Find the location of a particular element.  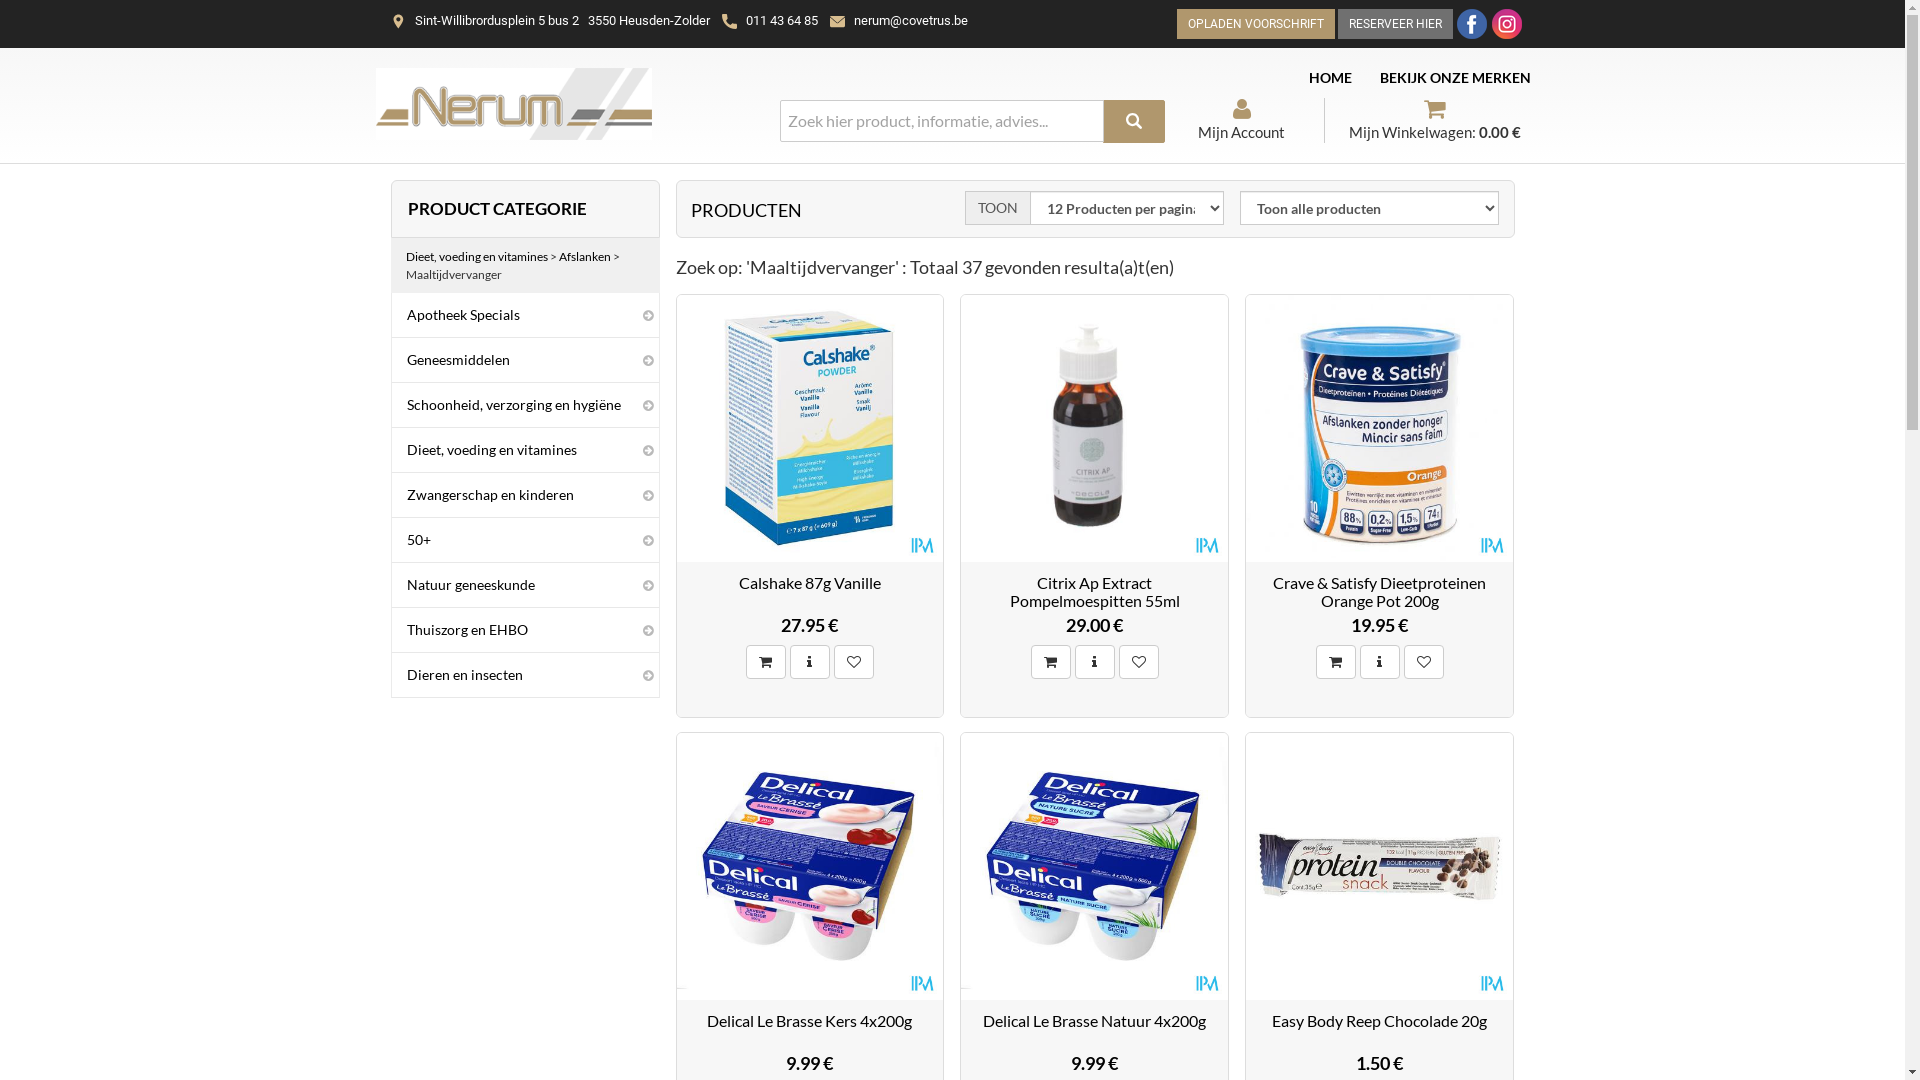

Voeg Toe is located at coordinates (1051, 662).